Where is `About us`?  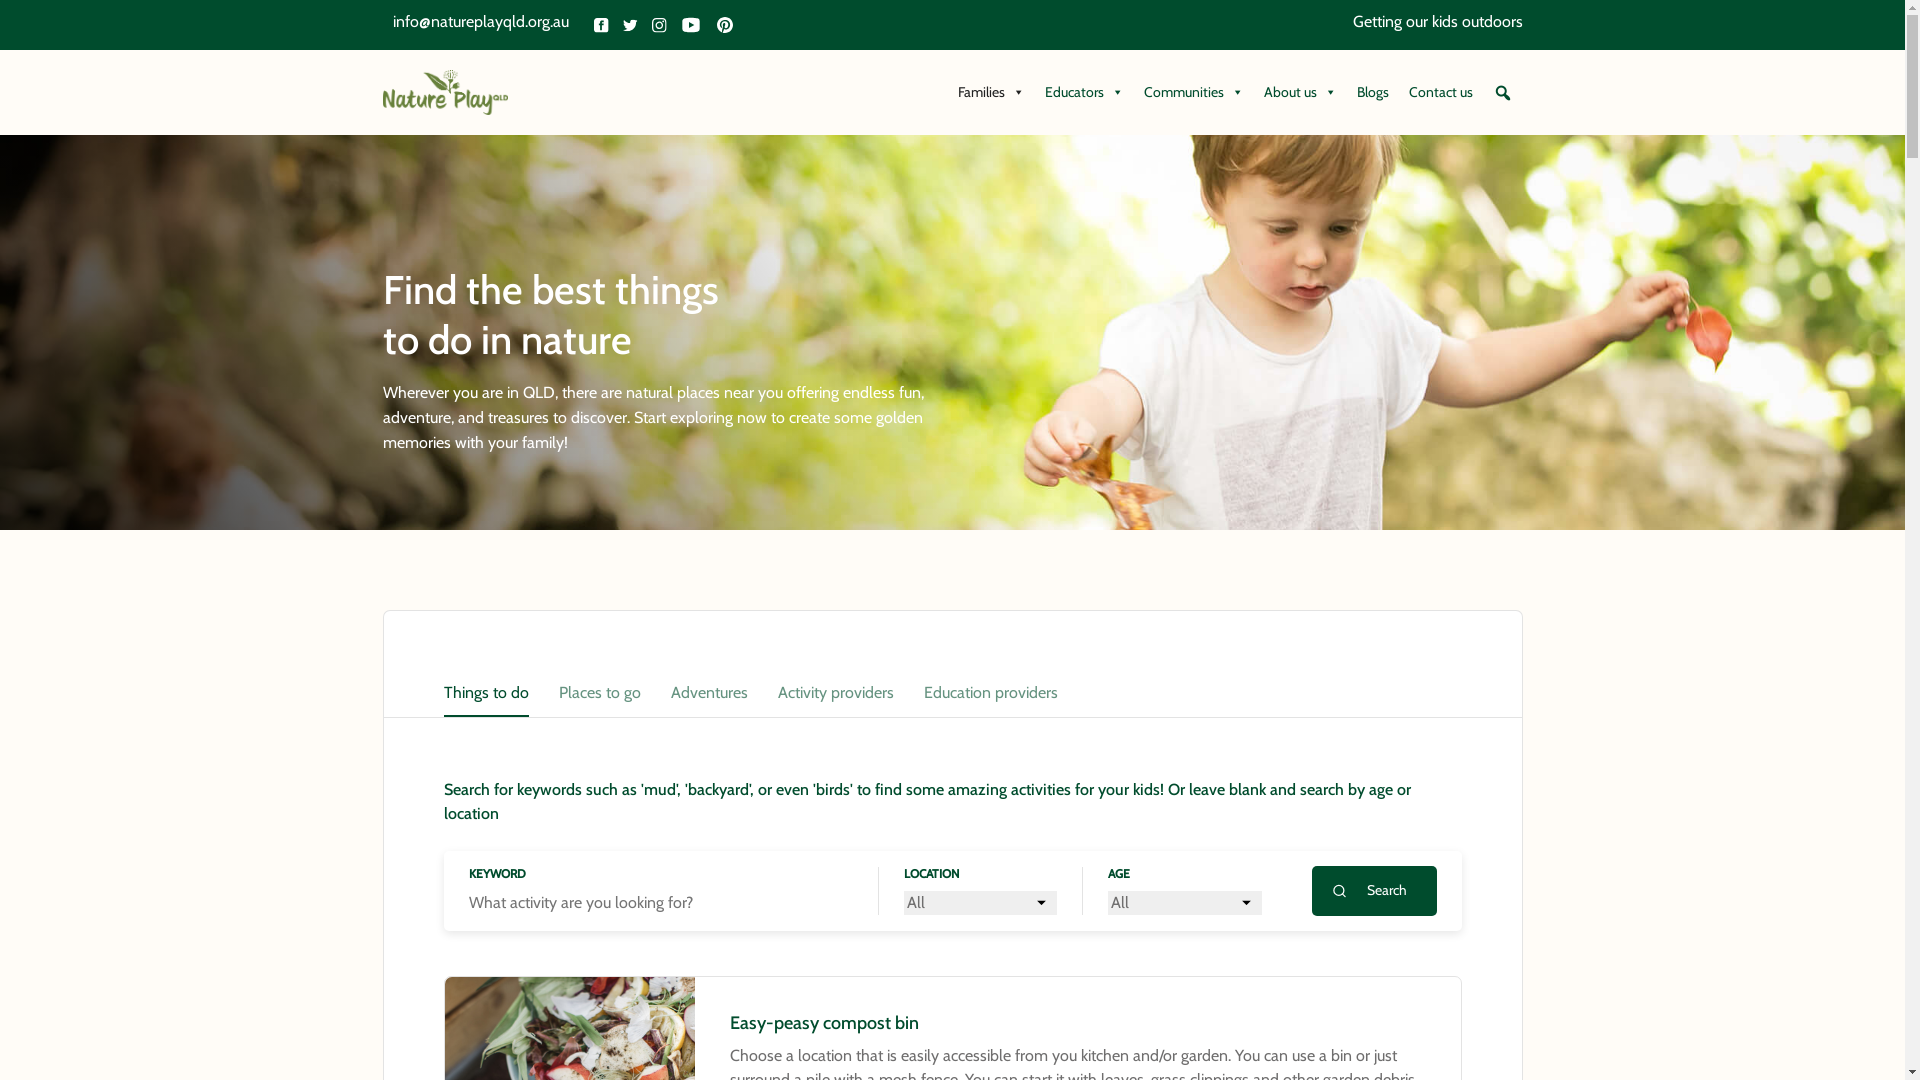
About us is located at coordinates (1300, 92).